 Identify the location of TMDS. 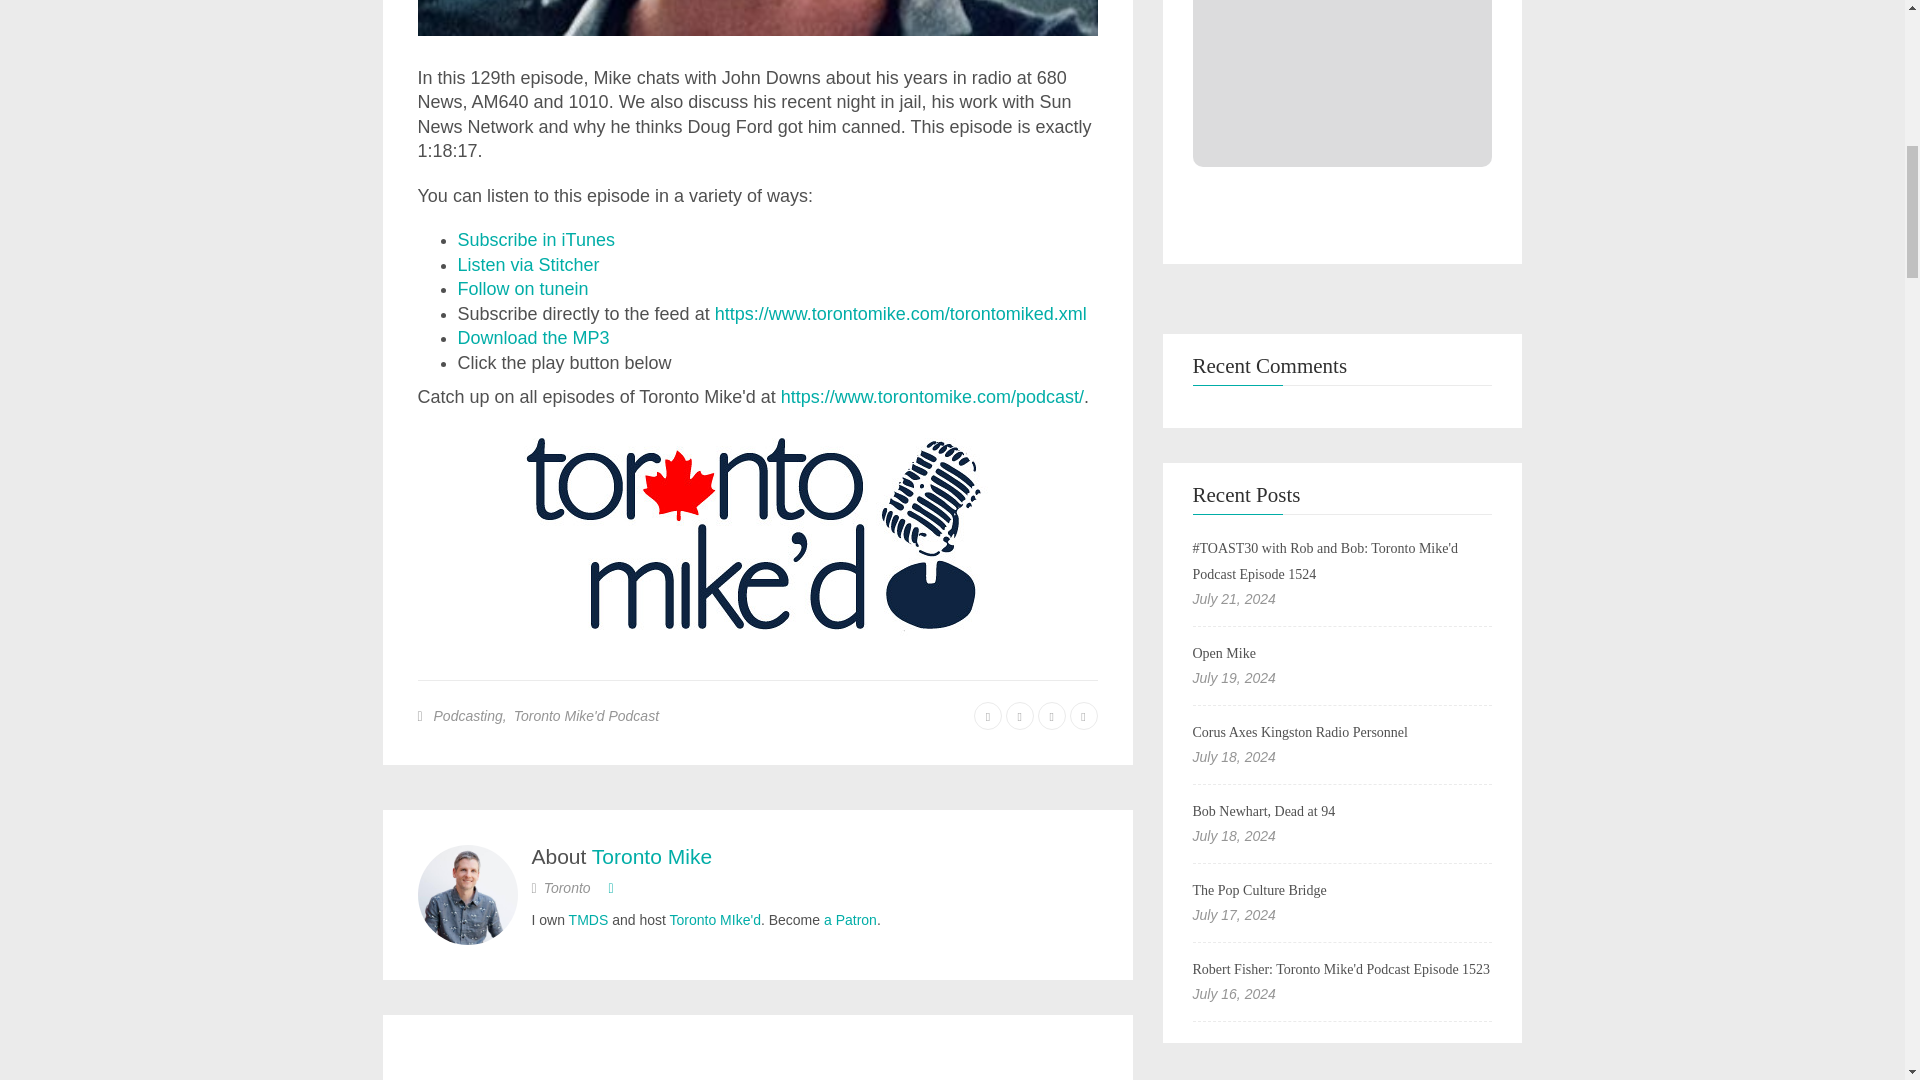
(588, 919).